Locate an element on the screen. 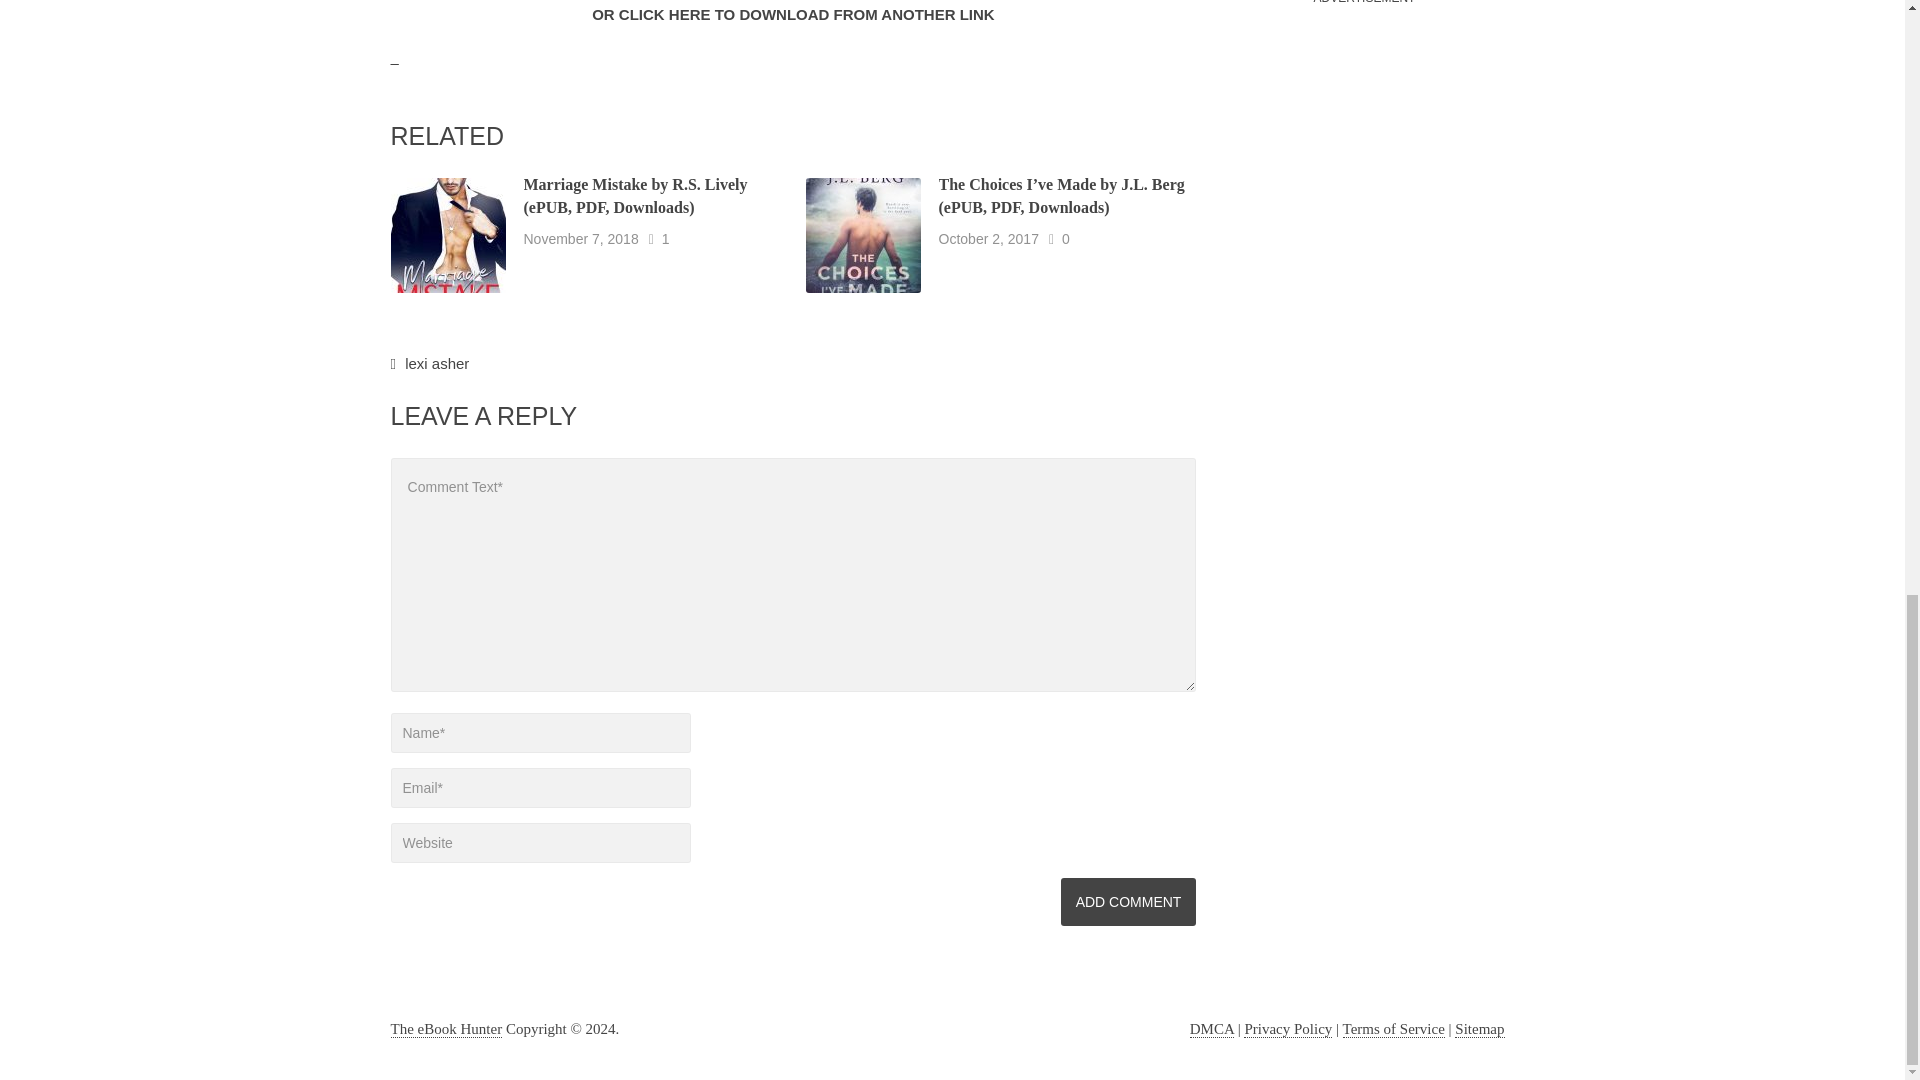 The image size is (1920, 1080). OR CLICK HERE TO DOWNLOAD FROM ANOTHER LINK is located at coordinates (792, 14).